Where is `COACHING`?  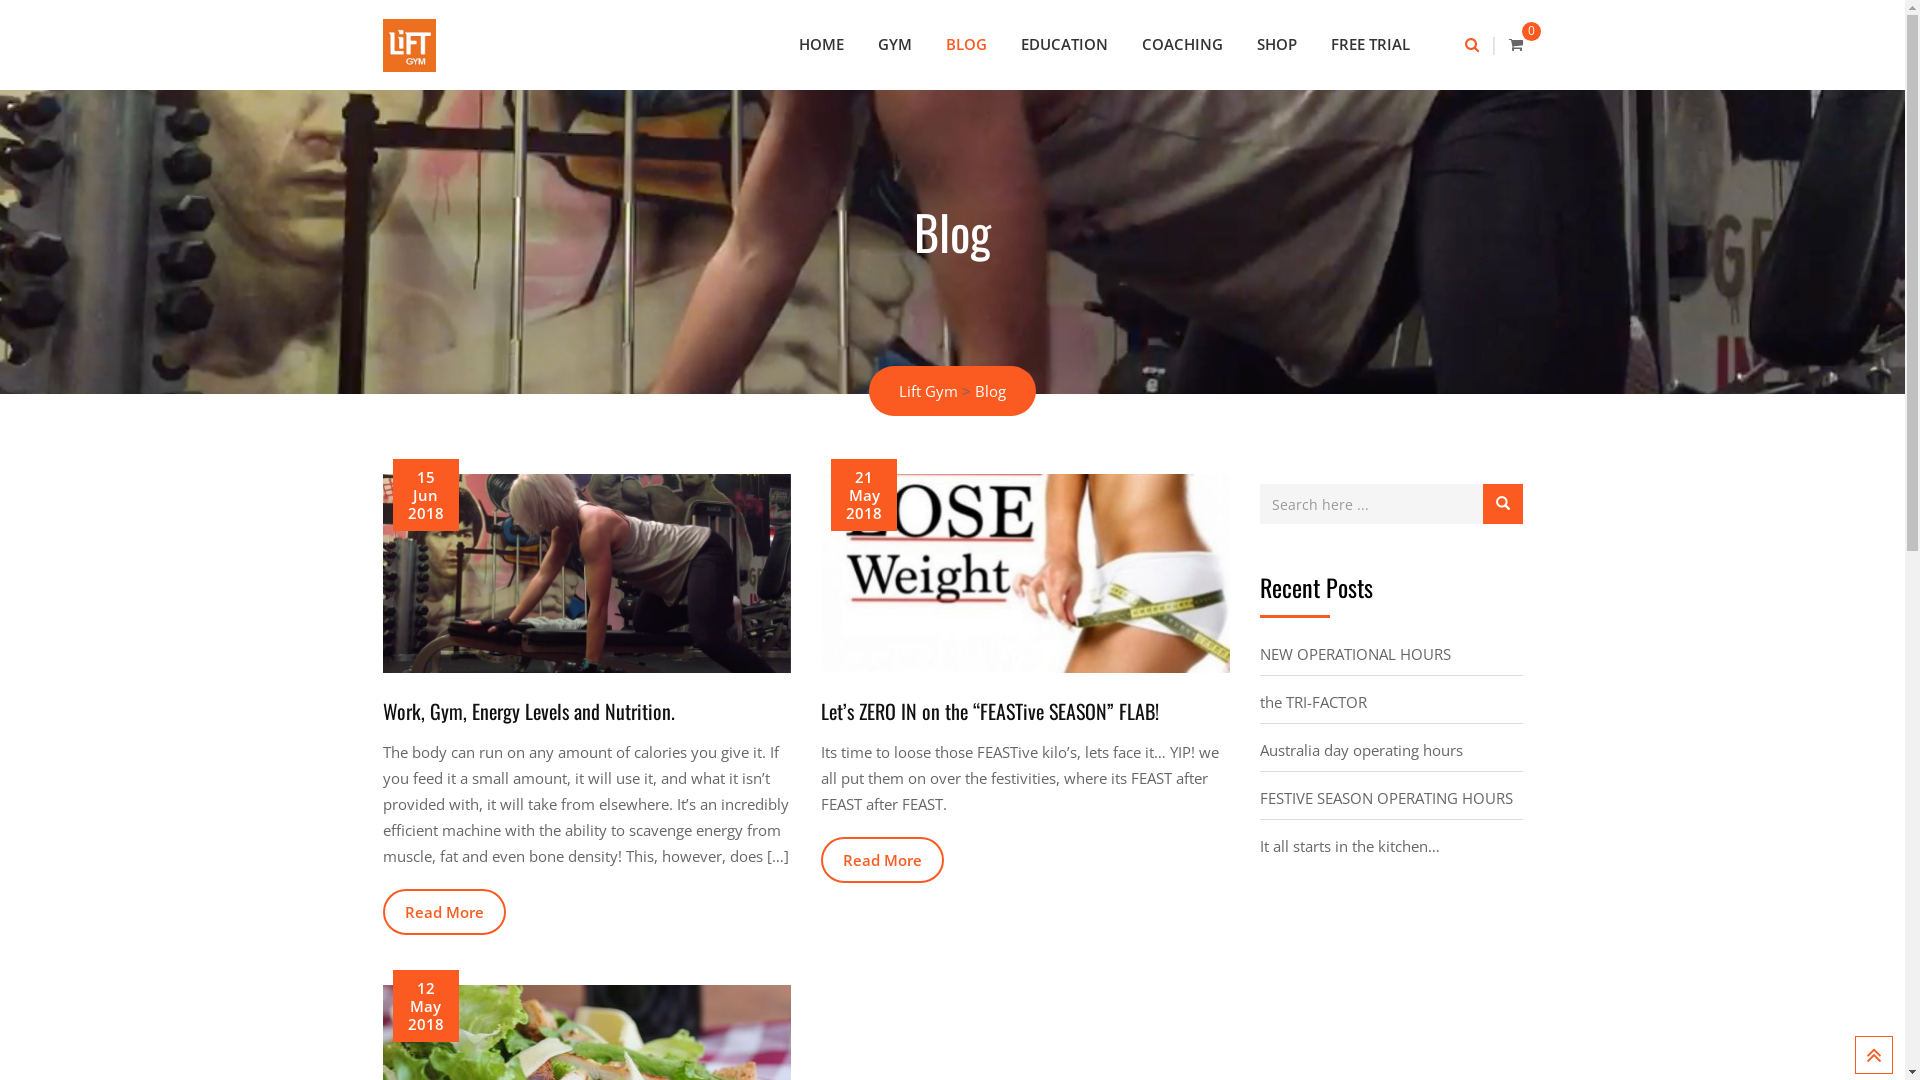 COACHING is located at coordinates (1182, 44).